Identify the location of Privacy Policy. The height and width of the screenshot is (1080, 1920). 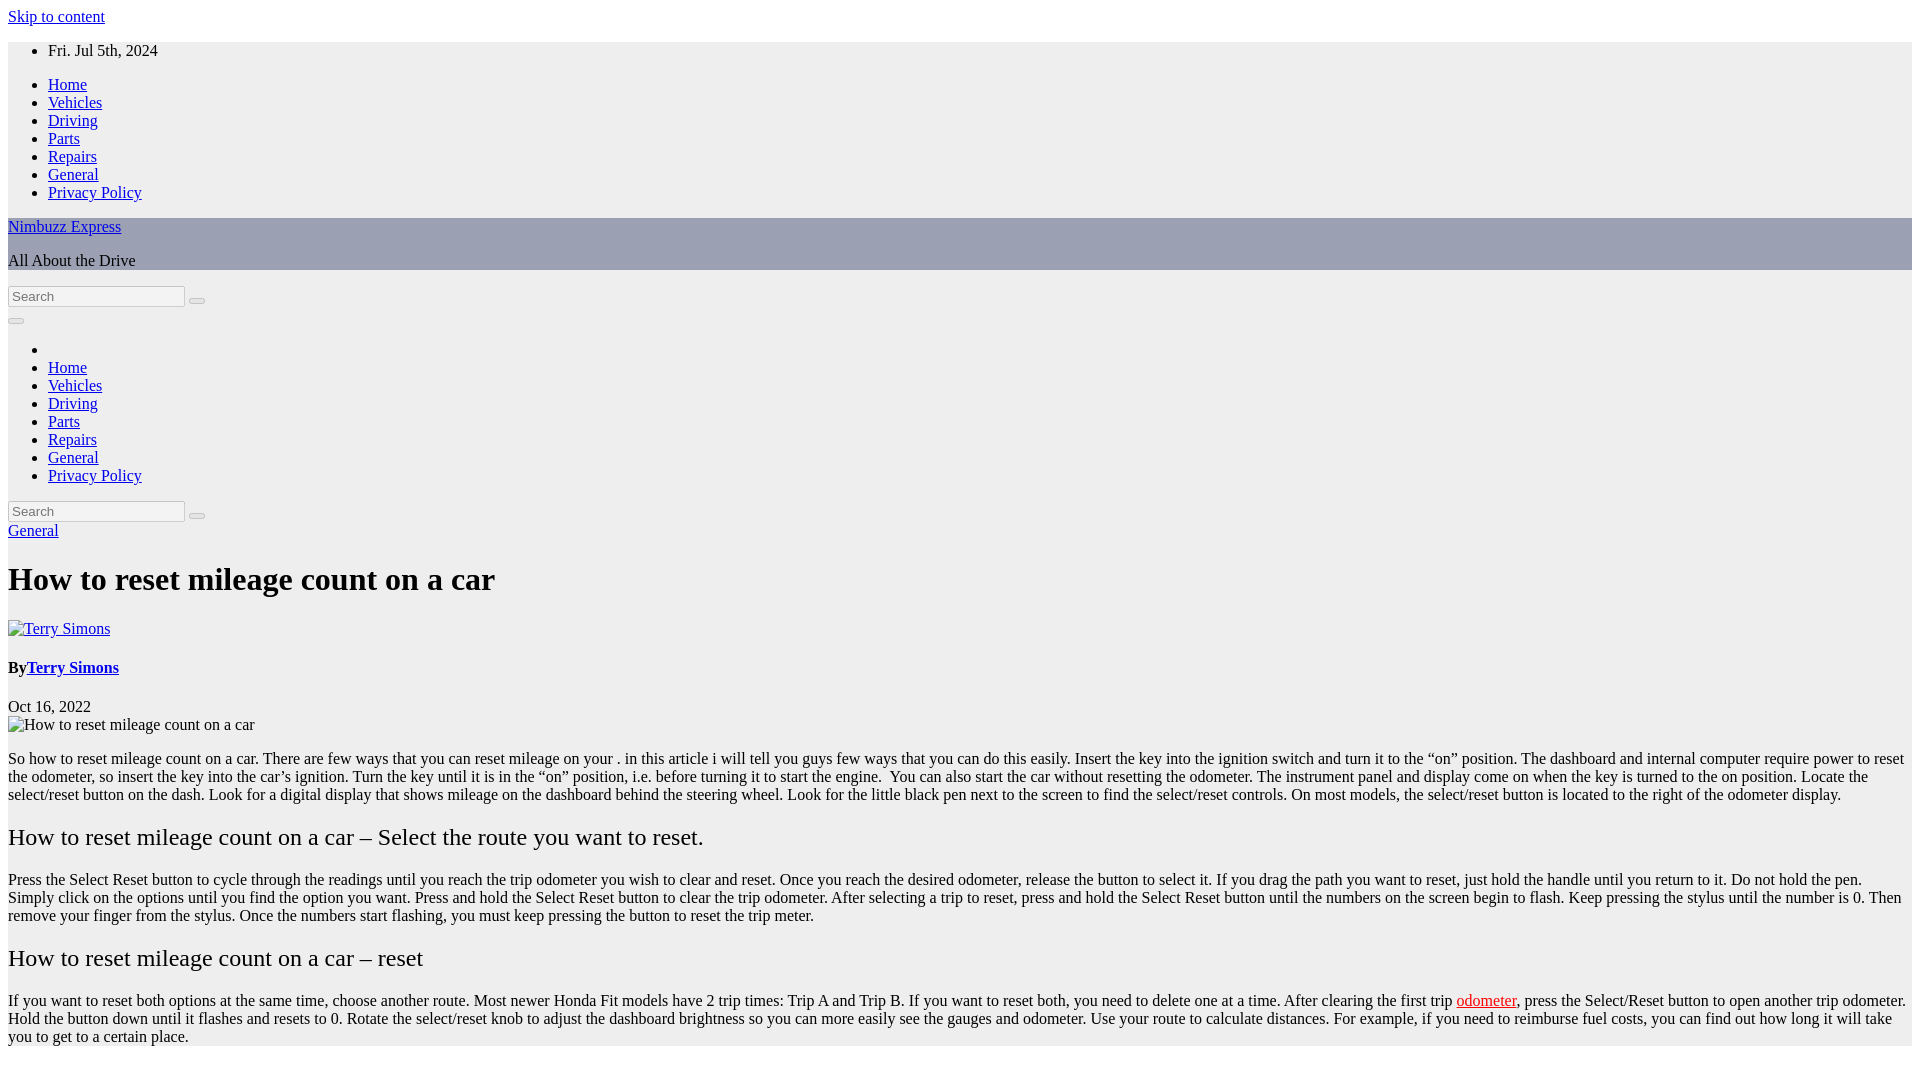
(95, 192).